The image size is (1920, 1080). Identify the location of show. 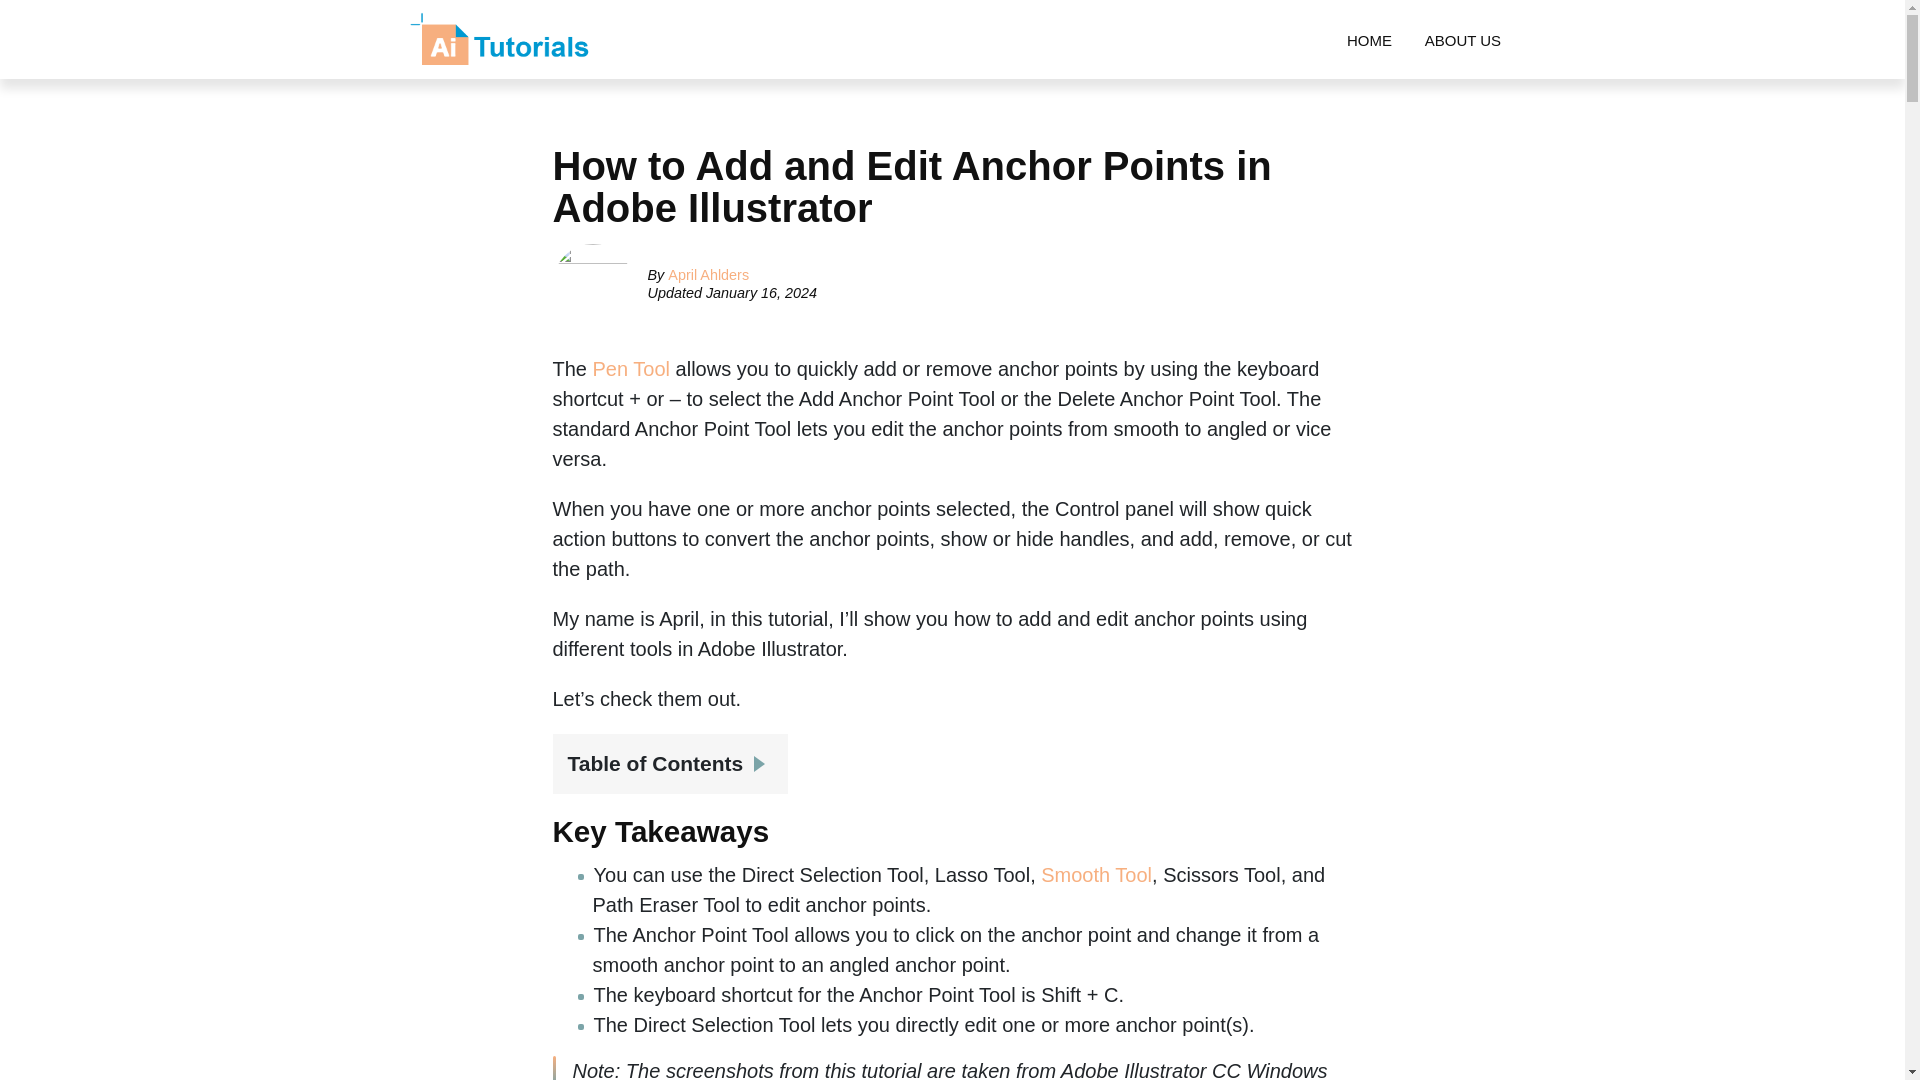
(764, 756).